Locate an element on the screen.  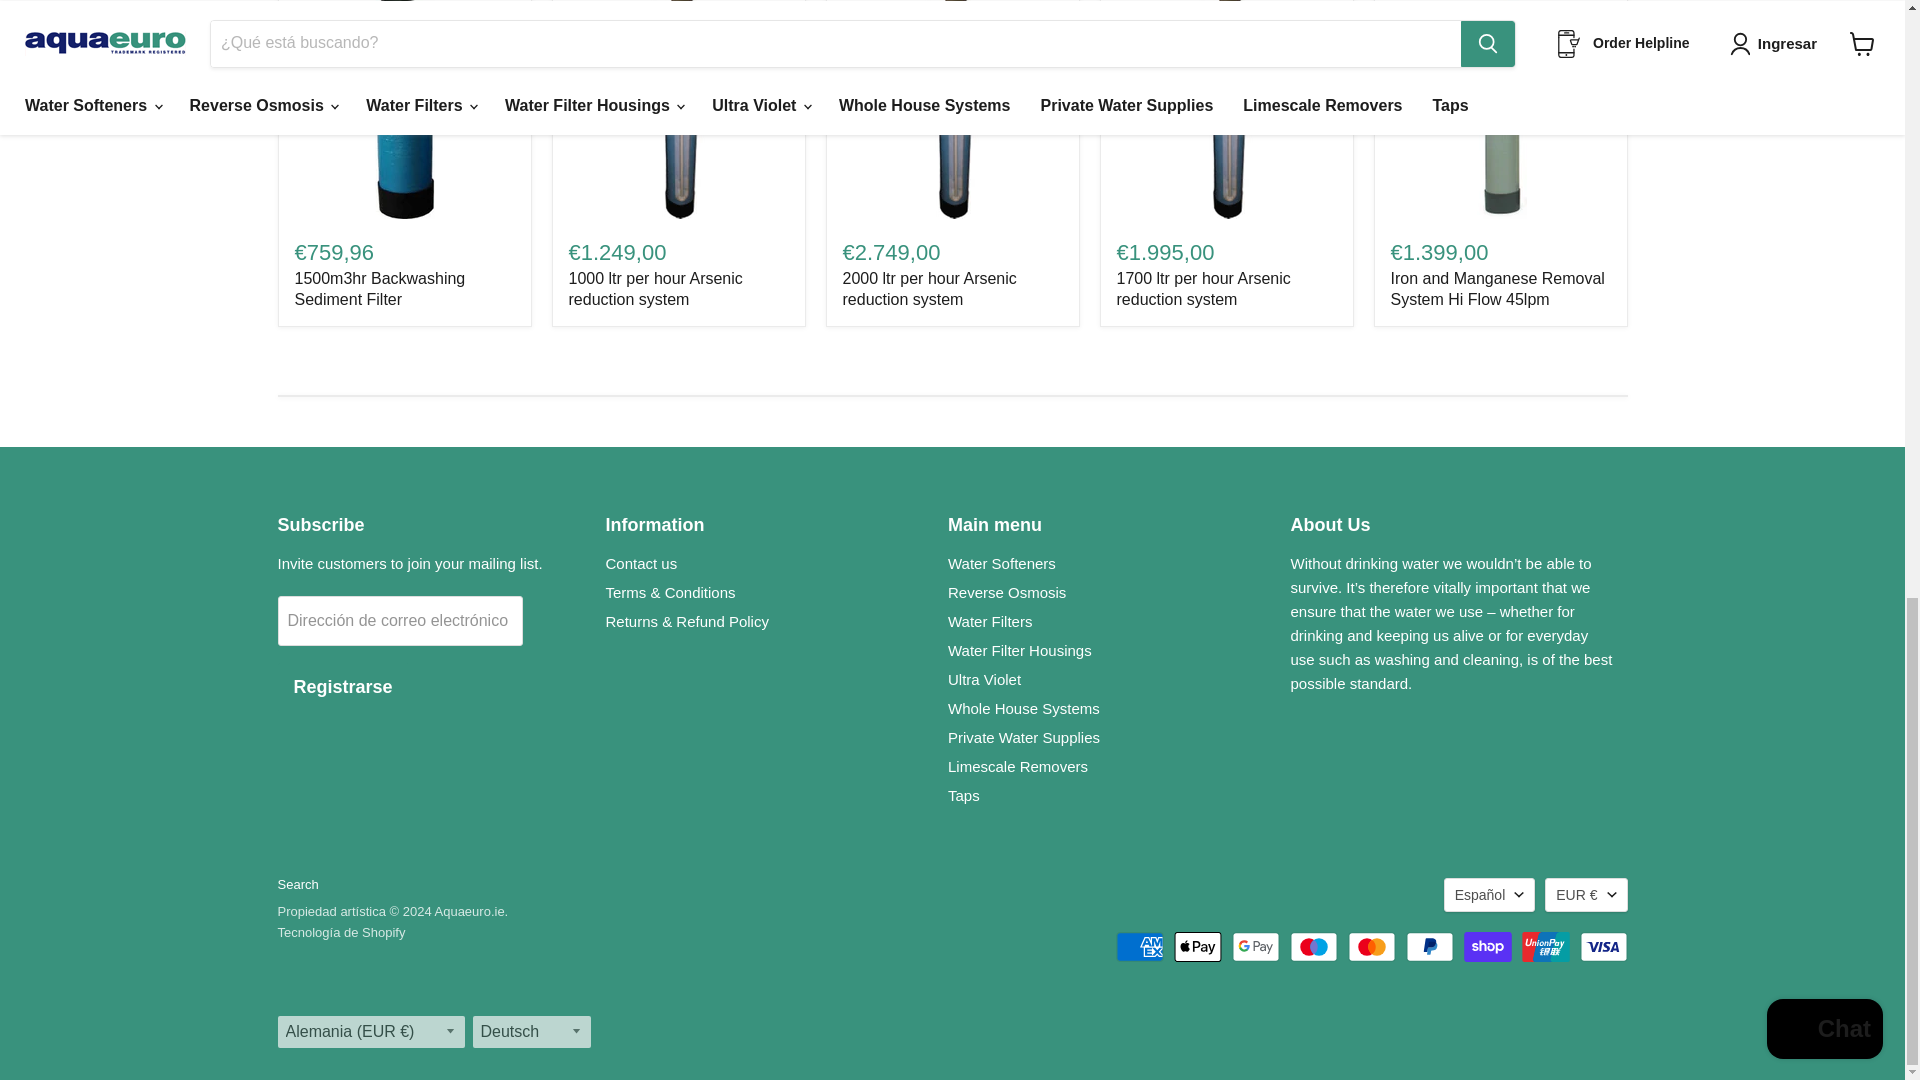
Apple Pay is located at coordinates (1197, 947).